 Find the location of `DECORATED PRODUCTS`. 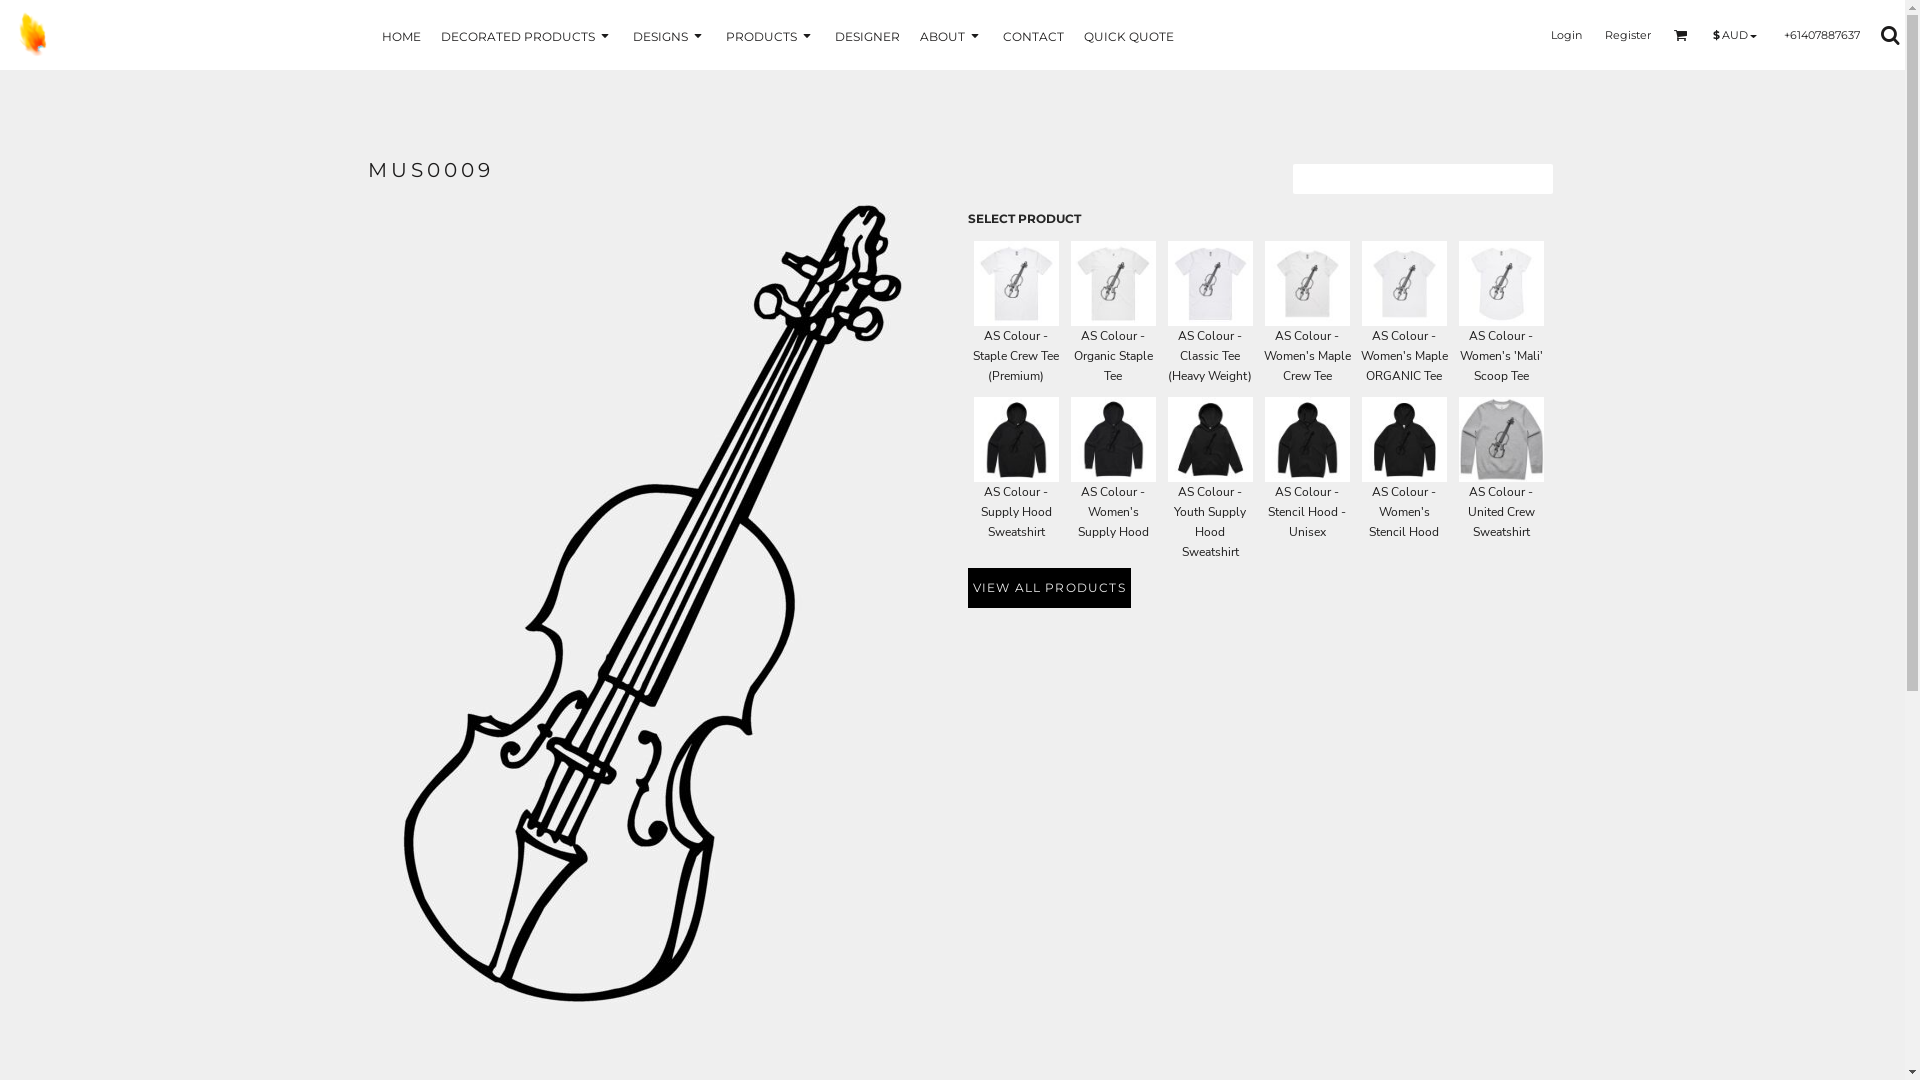

DECORATED PRODUCTS is located at coordinates (526, 36).